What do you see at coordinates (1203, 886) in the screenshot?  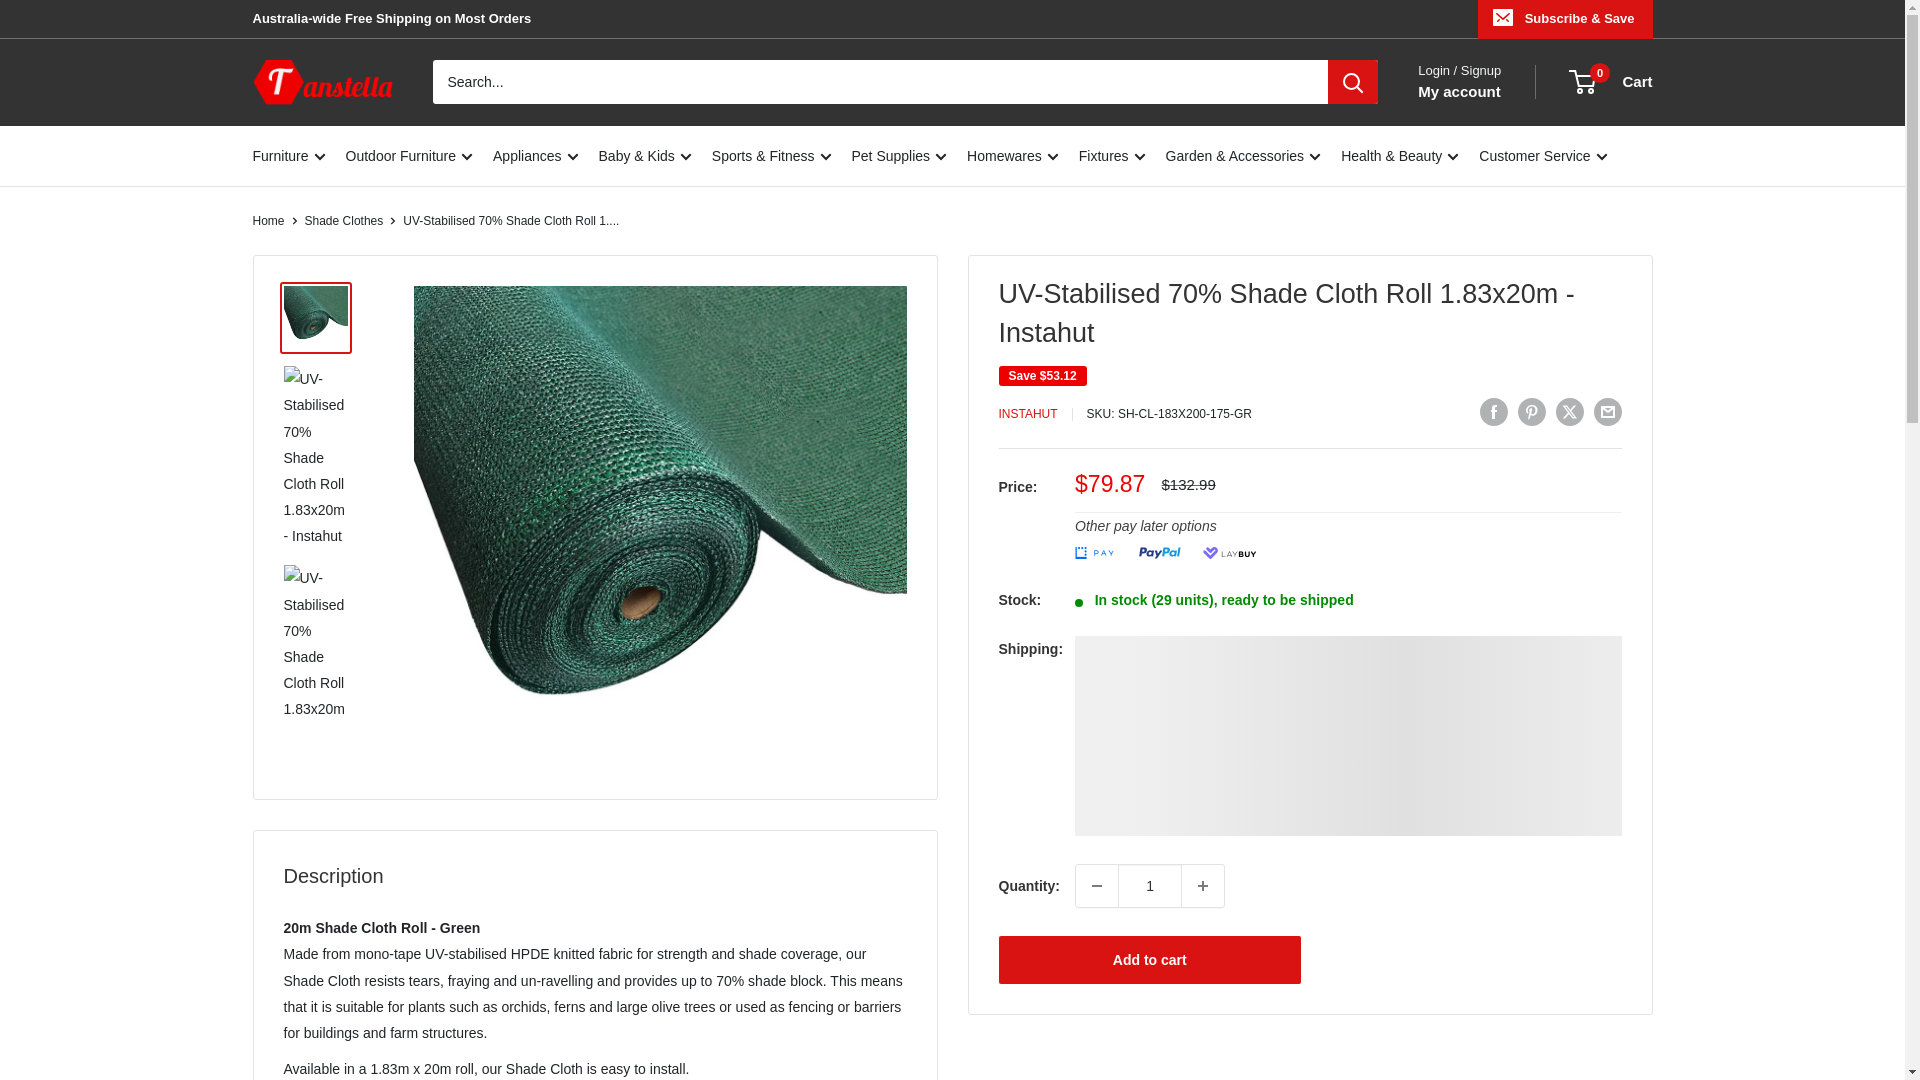 I see `Increase quantity by 1` at bounding box center [1203, 886].